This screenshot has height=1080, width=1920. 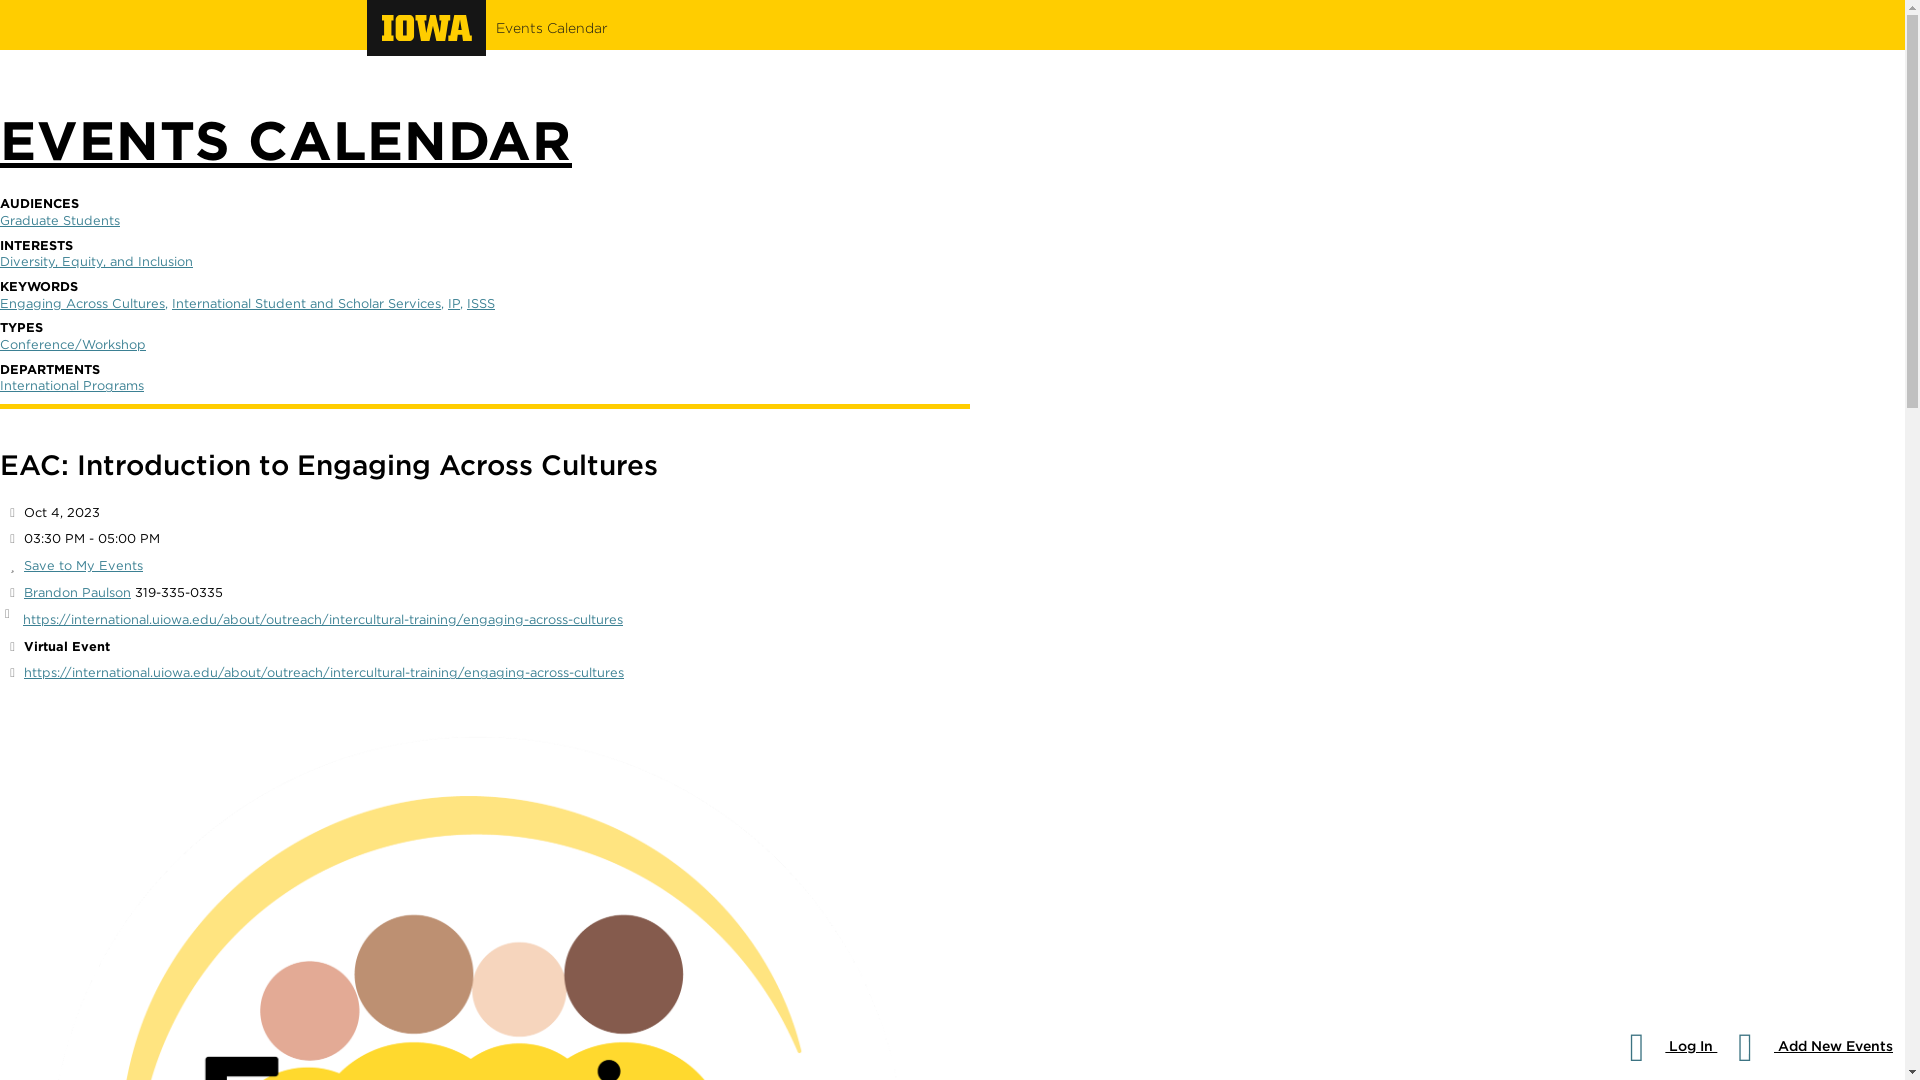 What do you see at coordinates (60, 220) in the screenshot?
I see `University of Iowa` at bounding box center [60, 220].